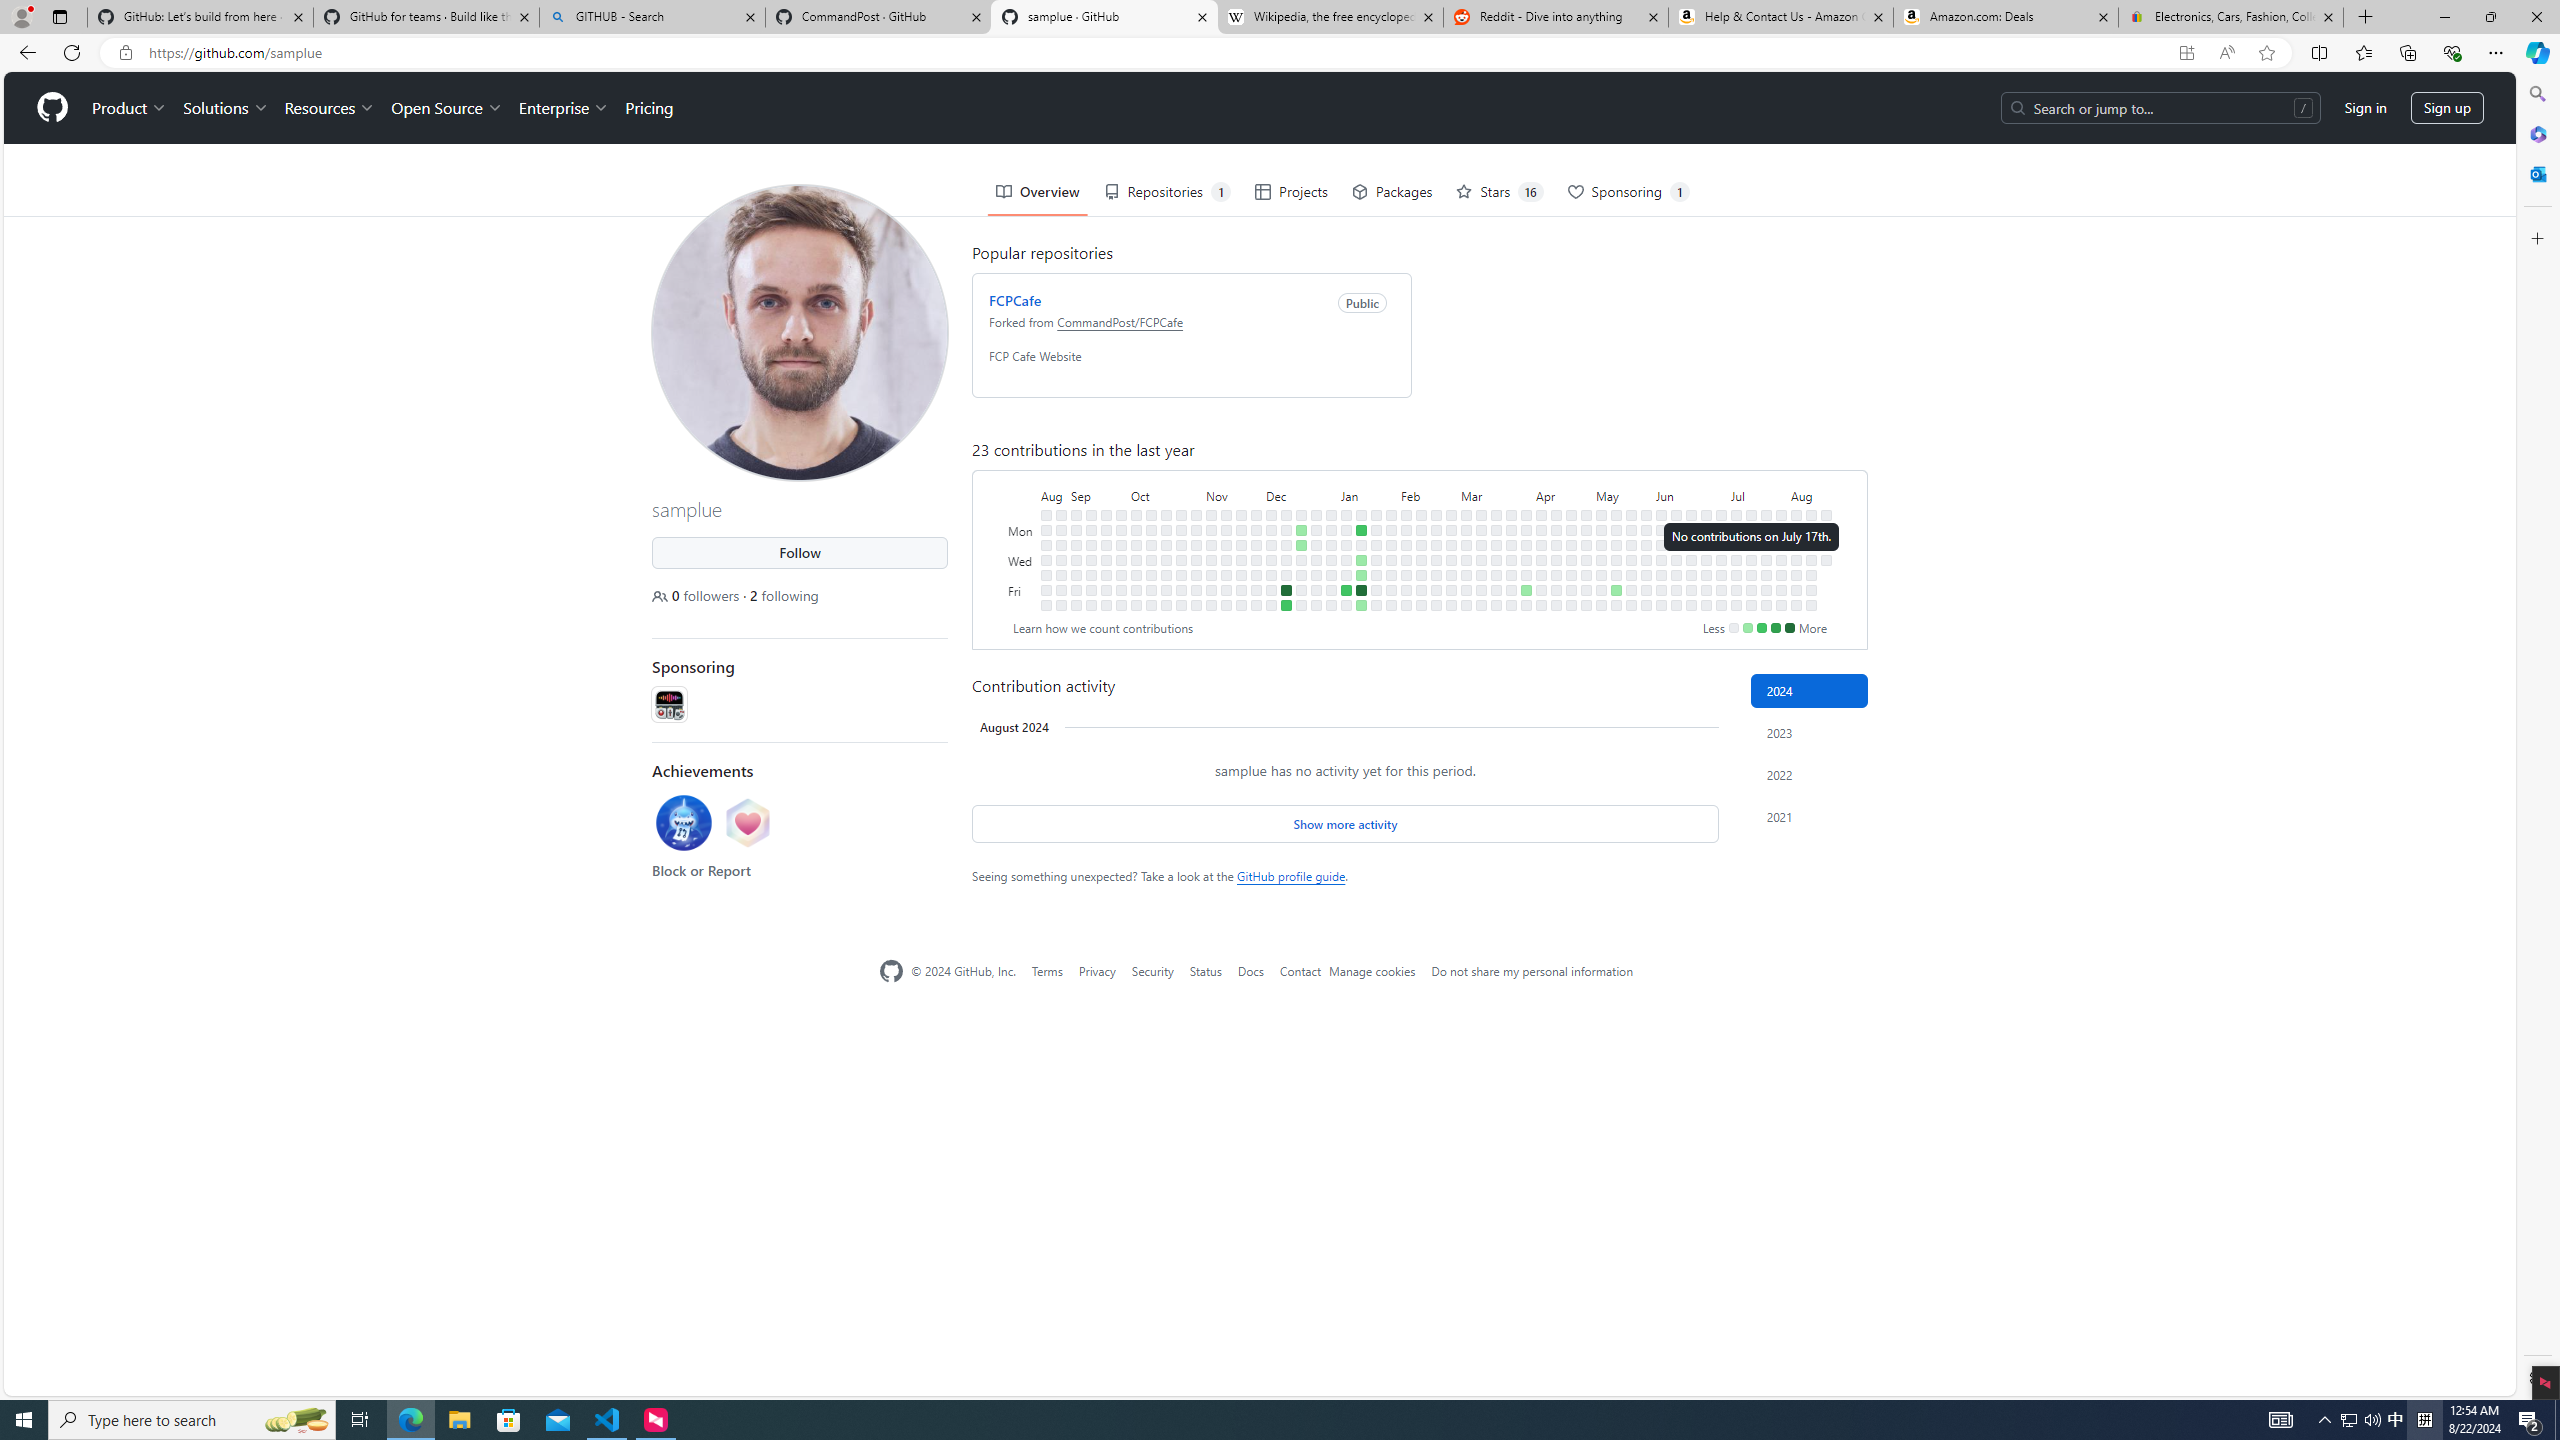 The image size is (2560, 1440). I want to click on No contributions on May 31st., so click(1646, 590).